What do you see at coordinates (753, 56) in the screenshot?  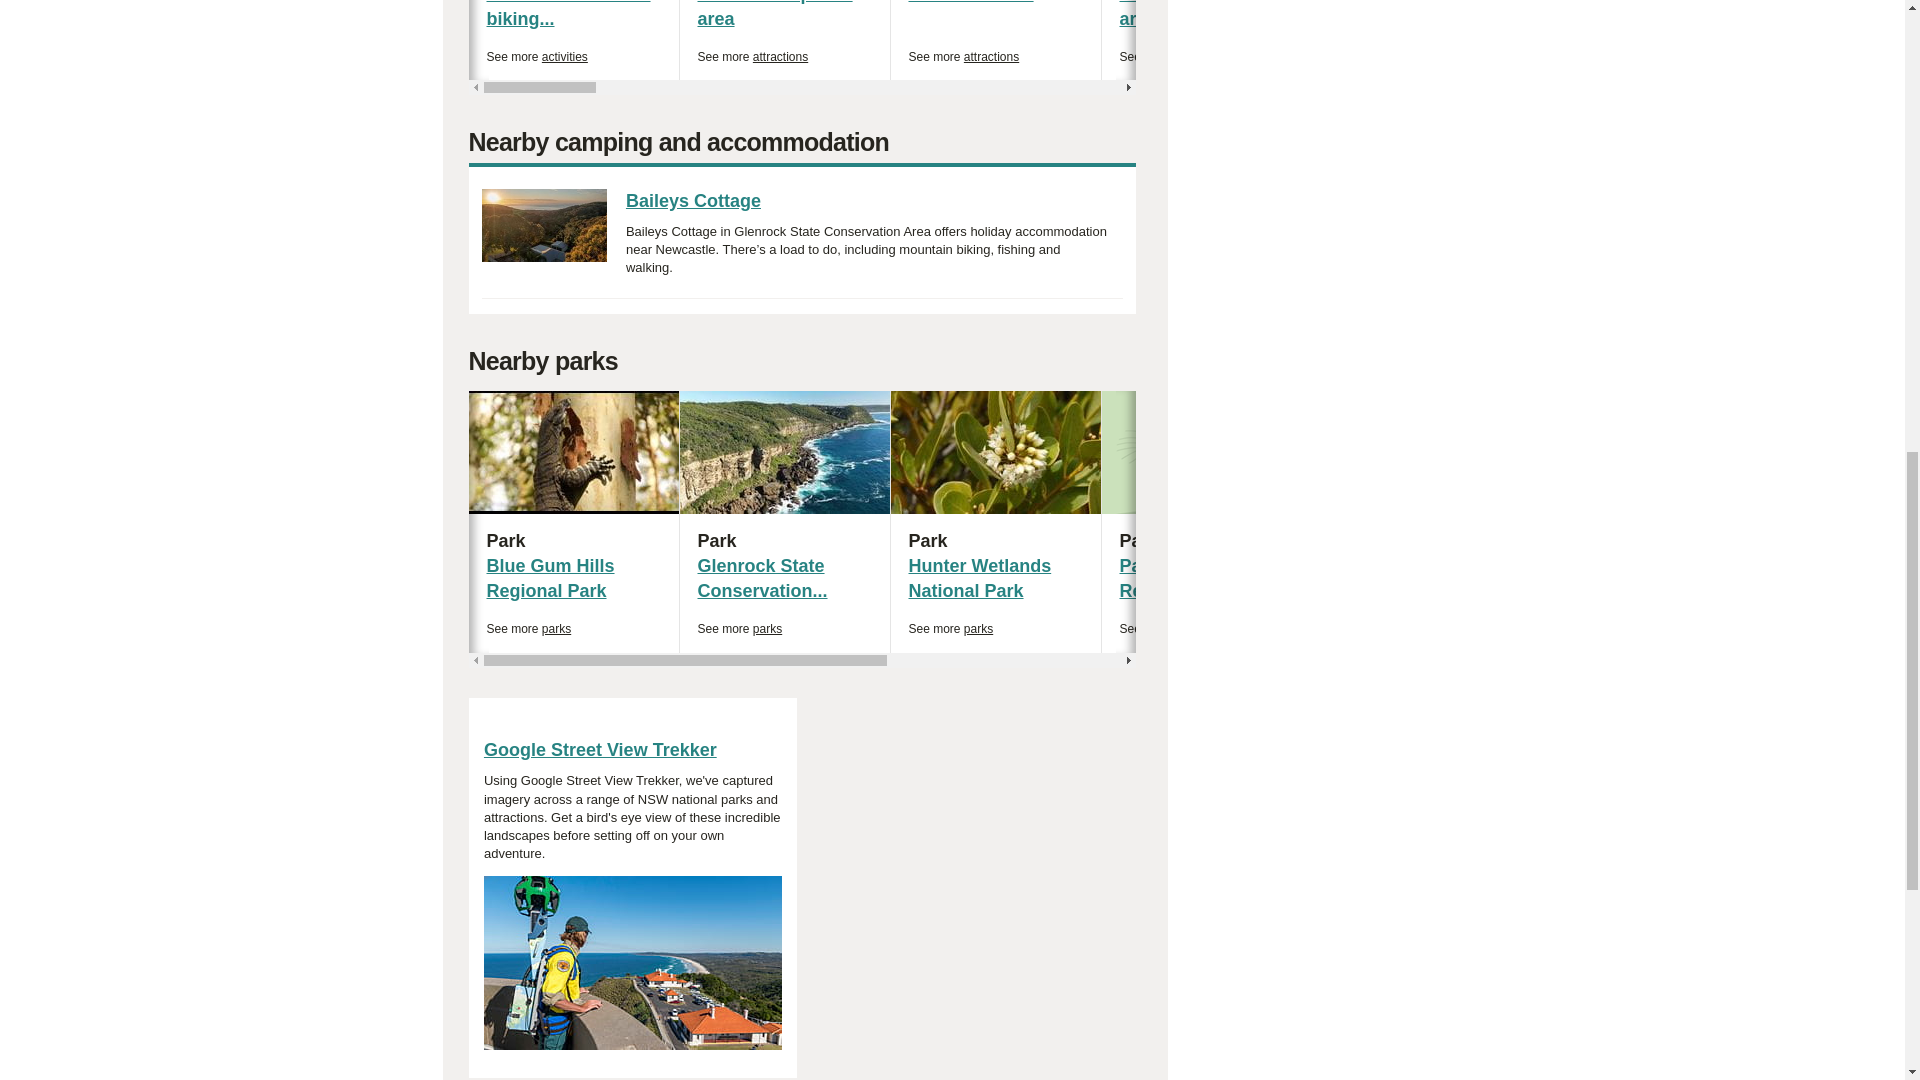 I see `See more parks` at bounding box center [753, 56].